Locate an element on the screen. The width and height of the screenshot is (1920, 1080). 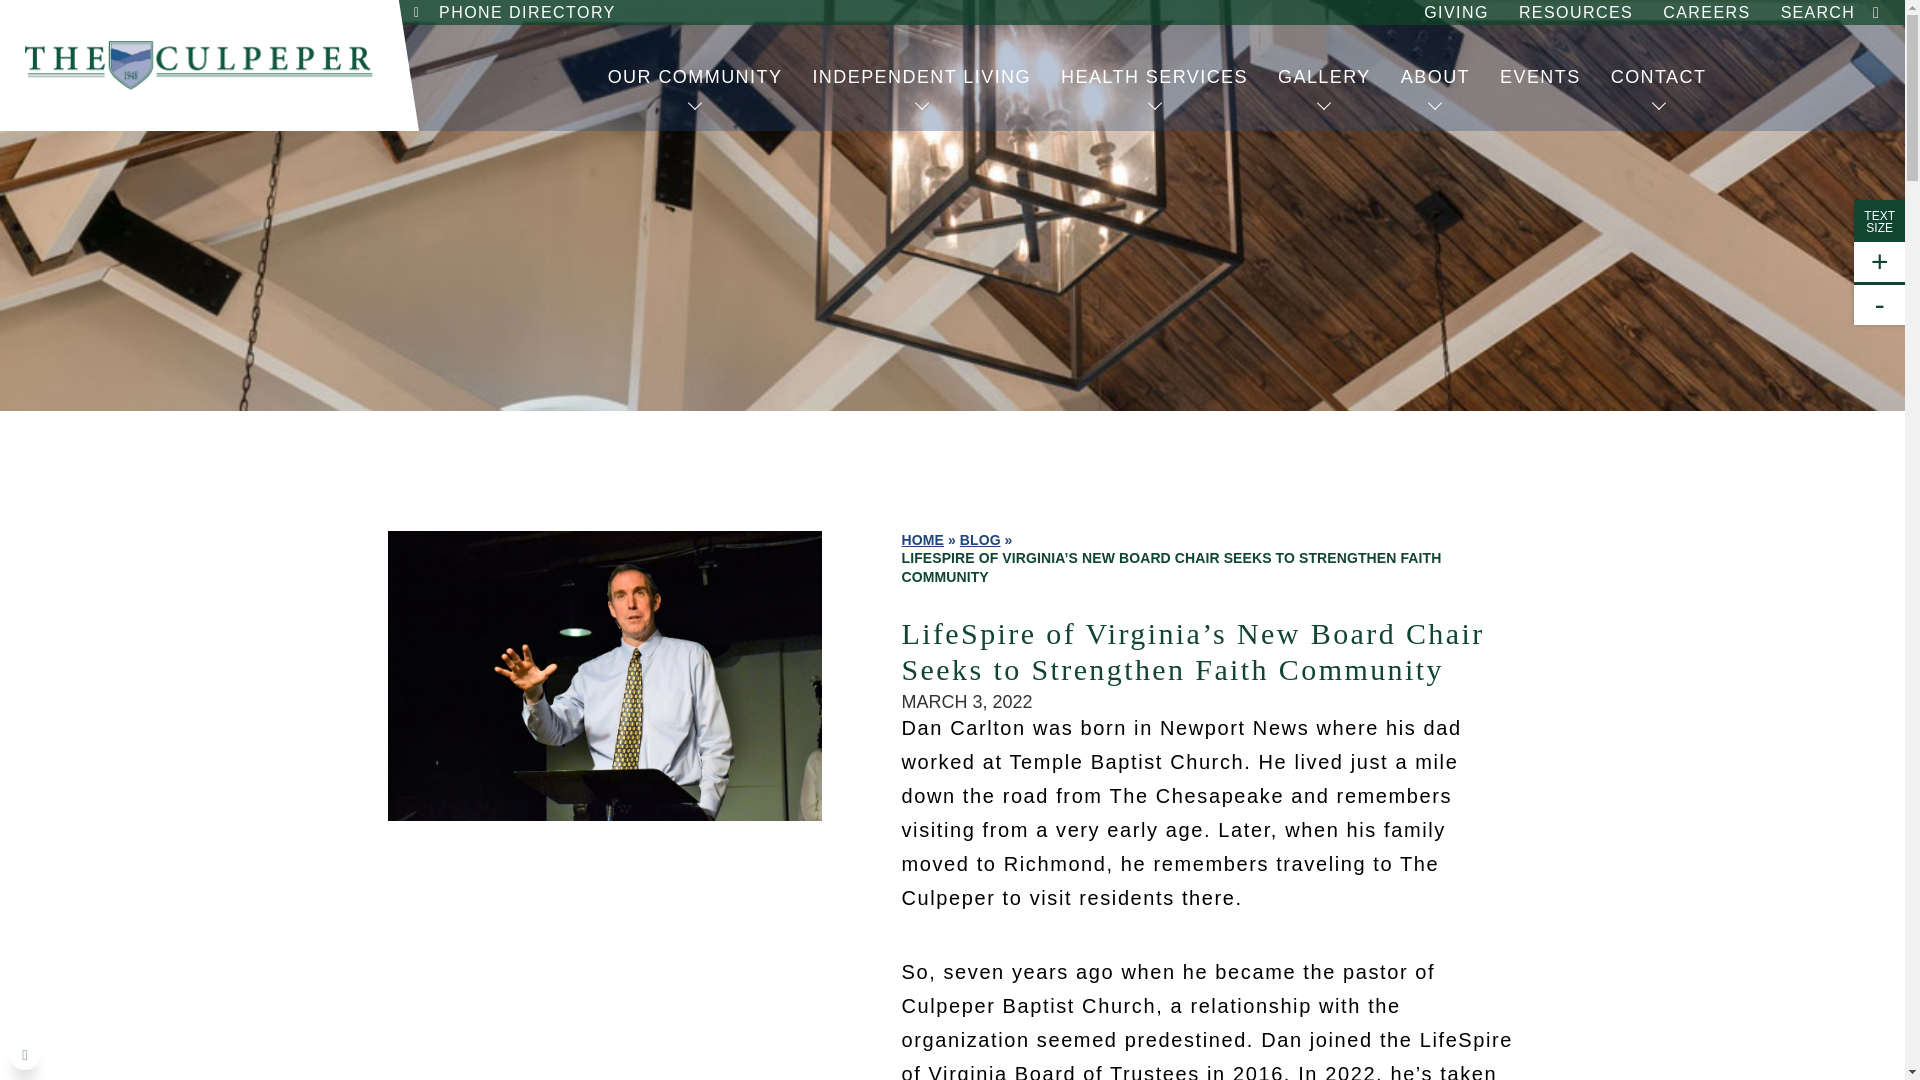
GALLERY is located at coordinates (1324, 77).